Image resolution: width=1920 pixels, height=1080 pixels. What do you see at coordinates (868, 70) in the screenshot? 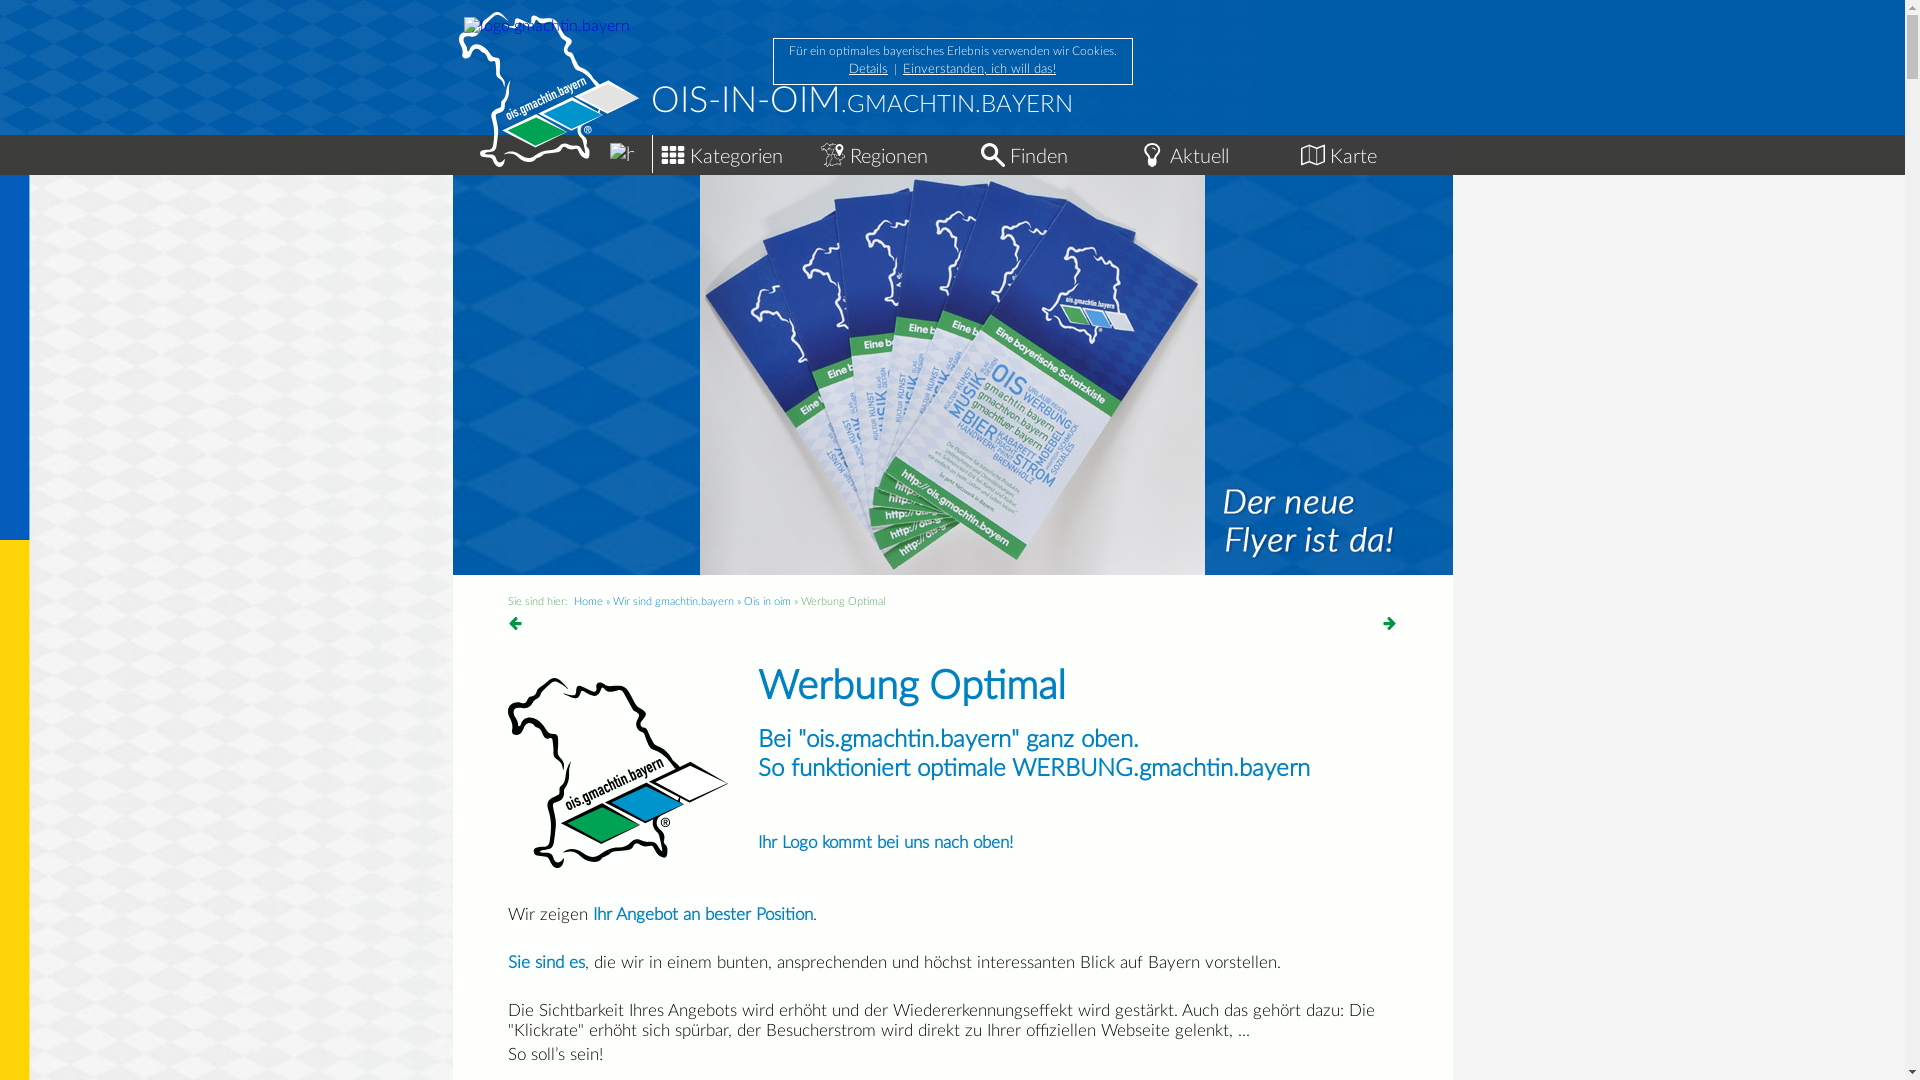
I see `Details` at bounding box center [868, 70].